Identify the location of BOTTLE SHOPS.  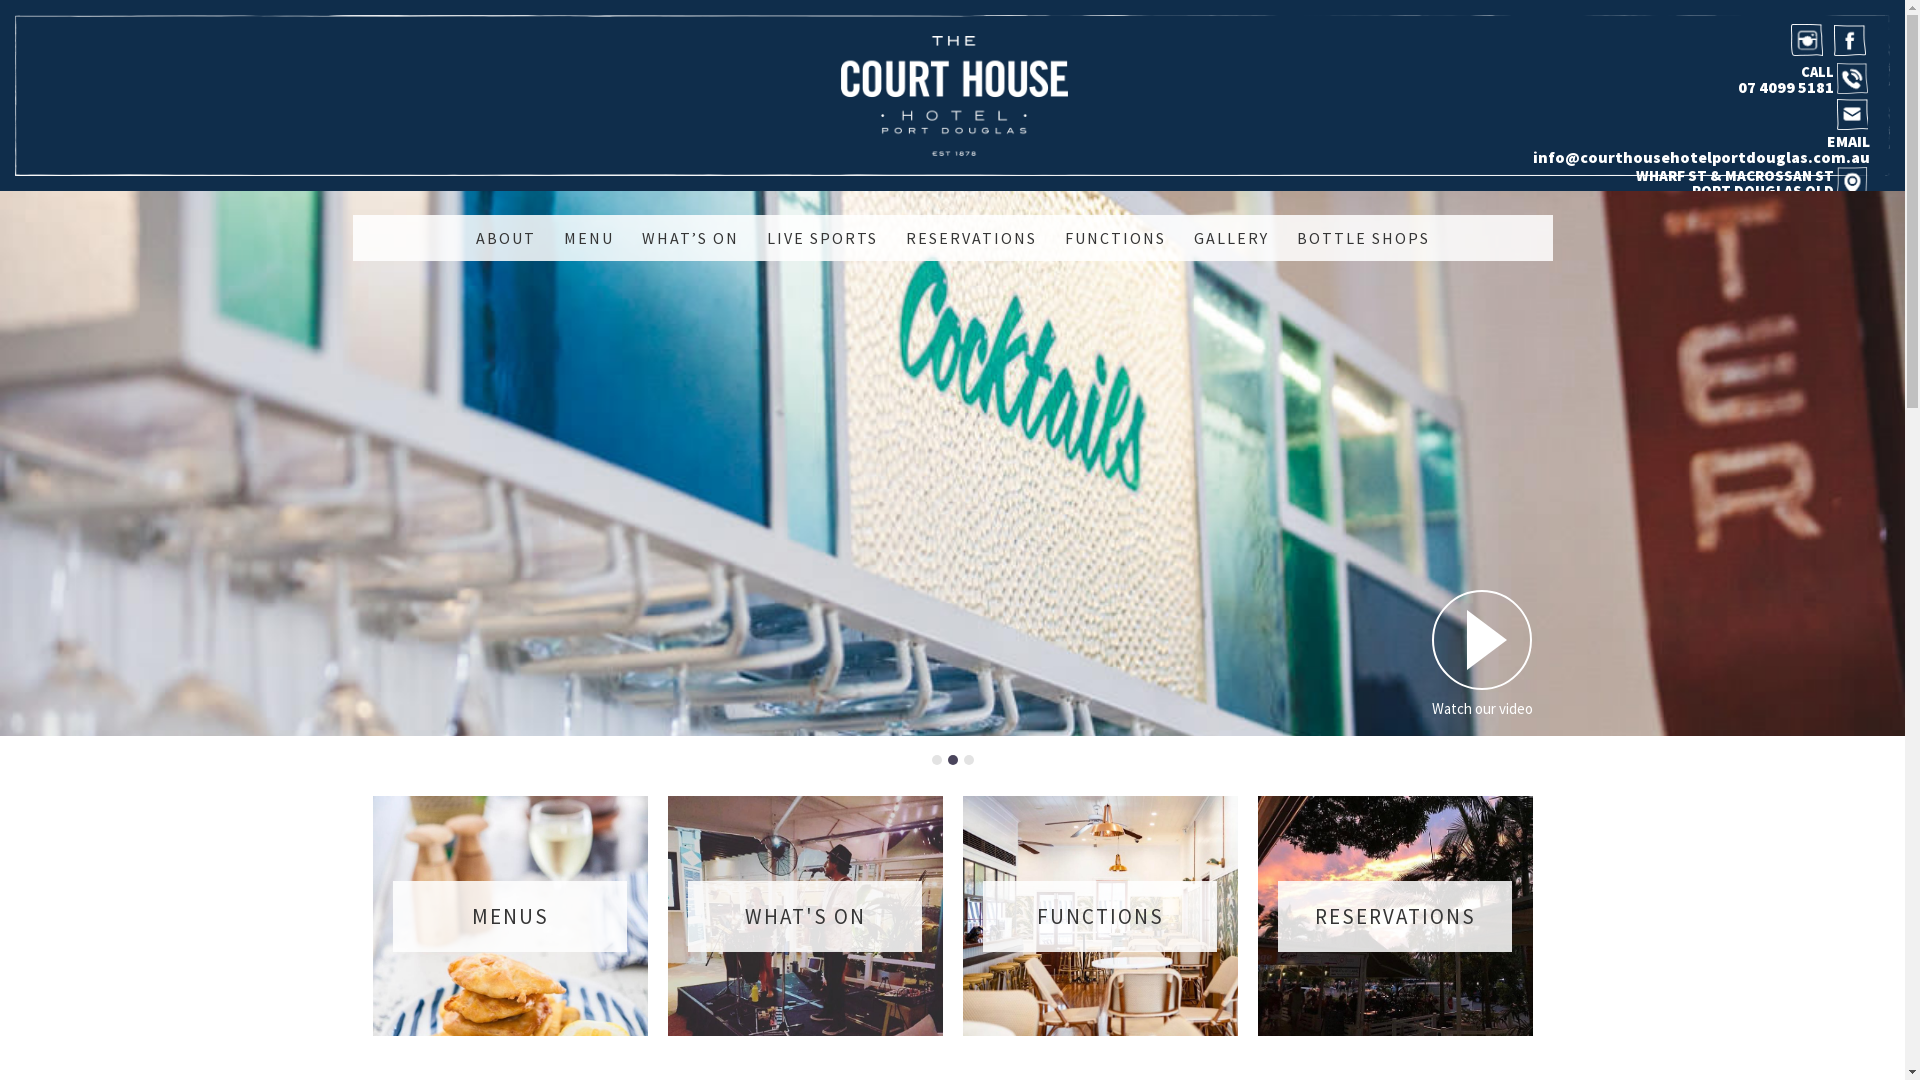
(1362, 238).